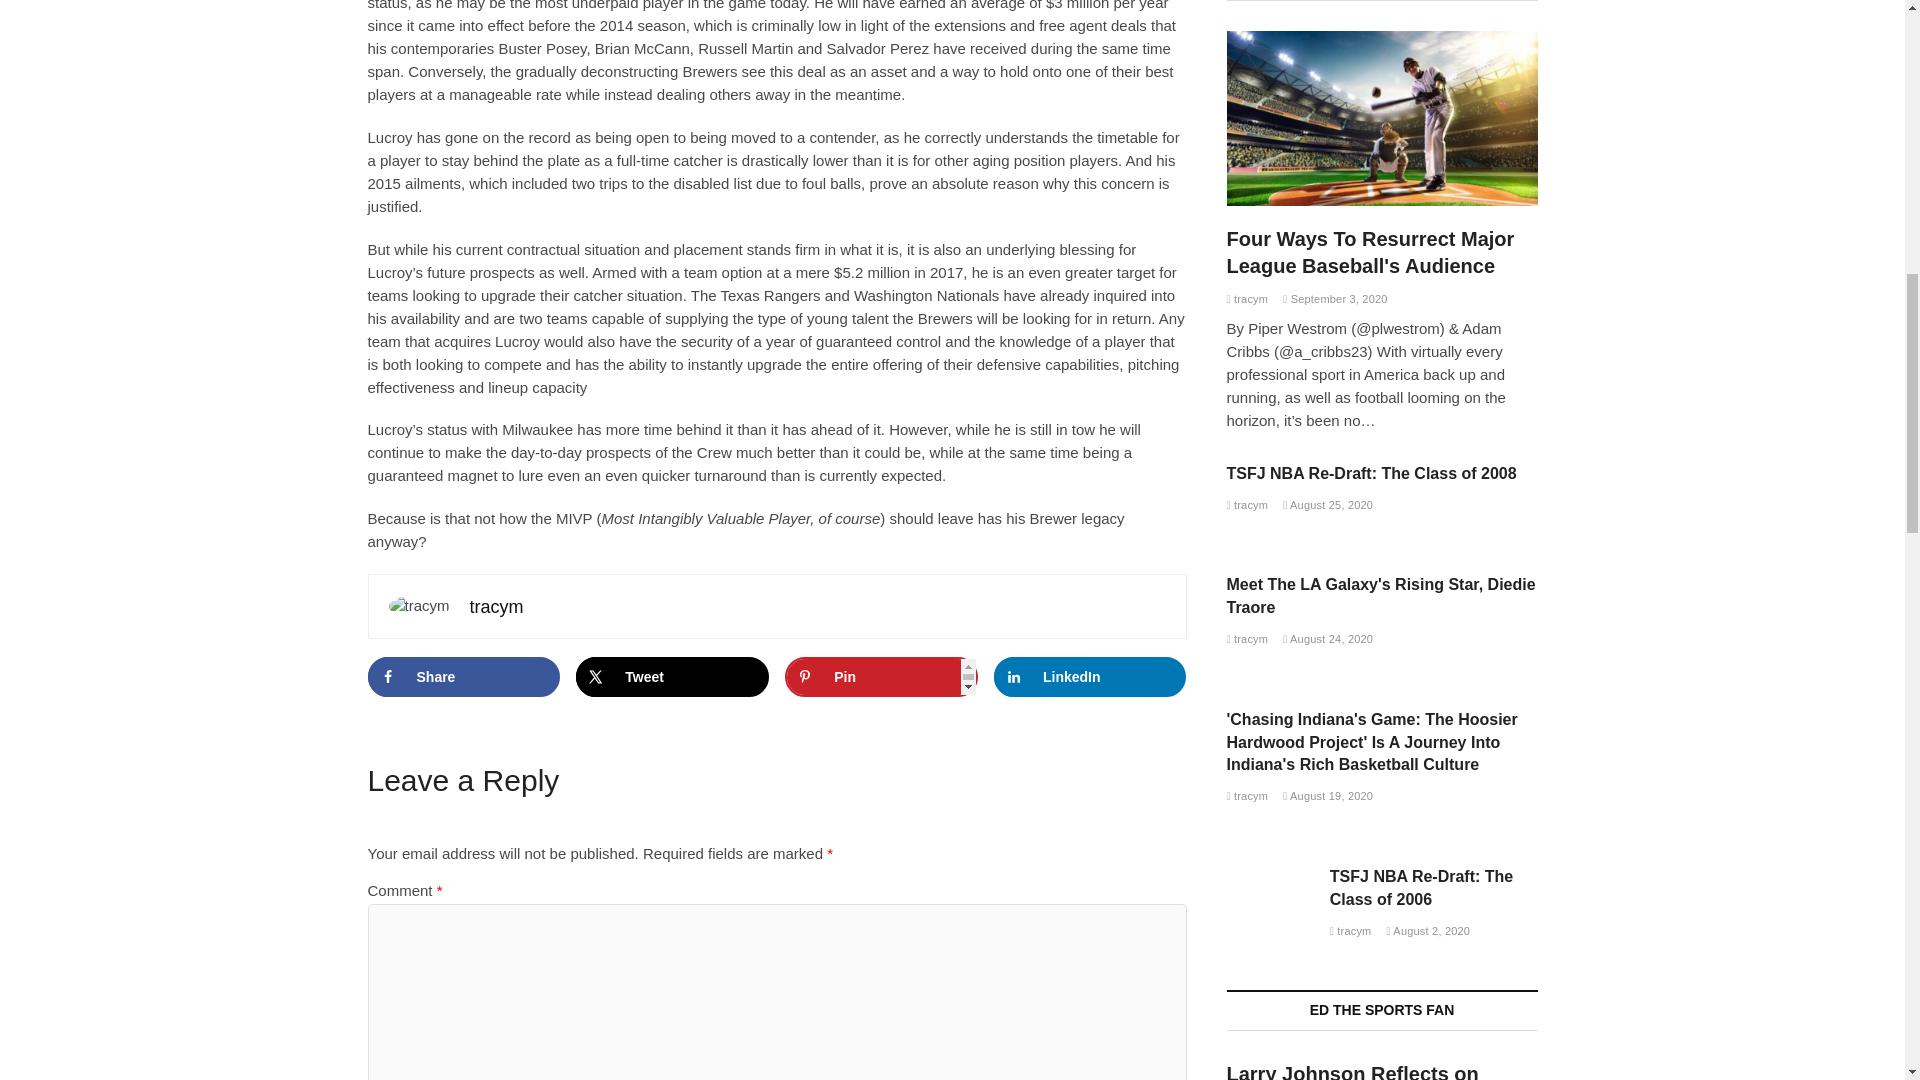 The width and height of the screenshot is (1920, 1080). I want to click on September 3, 2020, so click(1334, 298).